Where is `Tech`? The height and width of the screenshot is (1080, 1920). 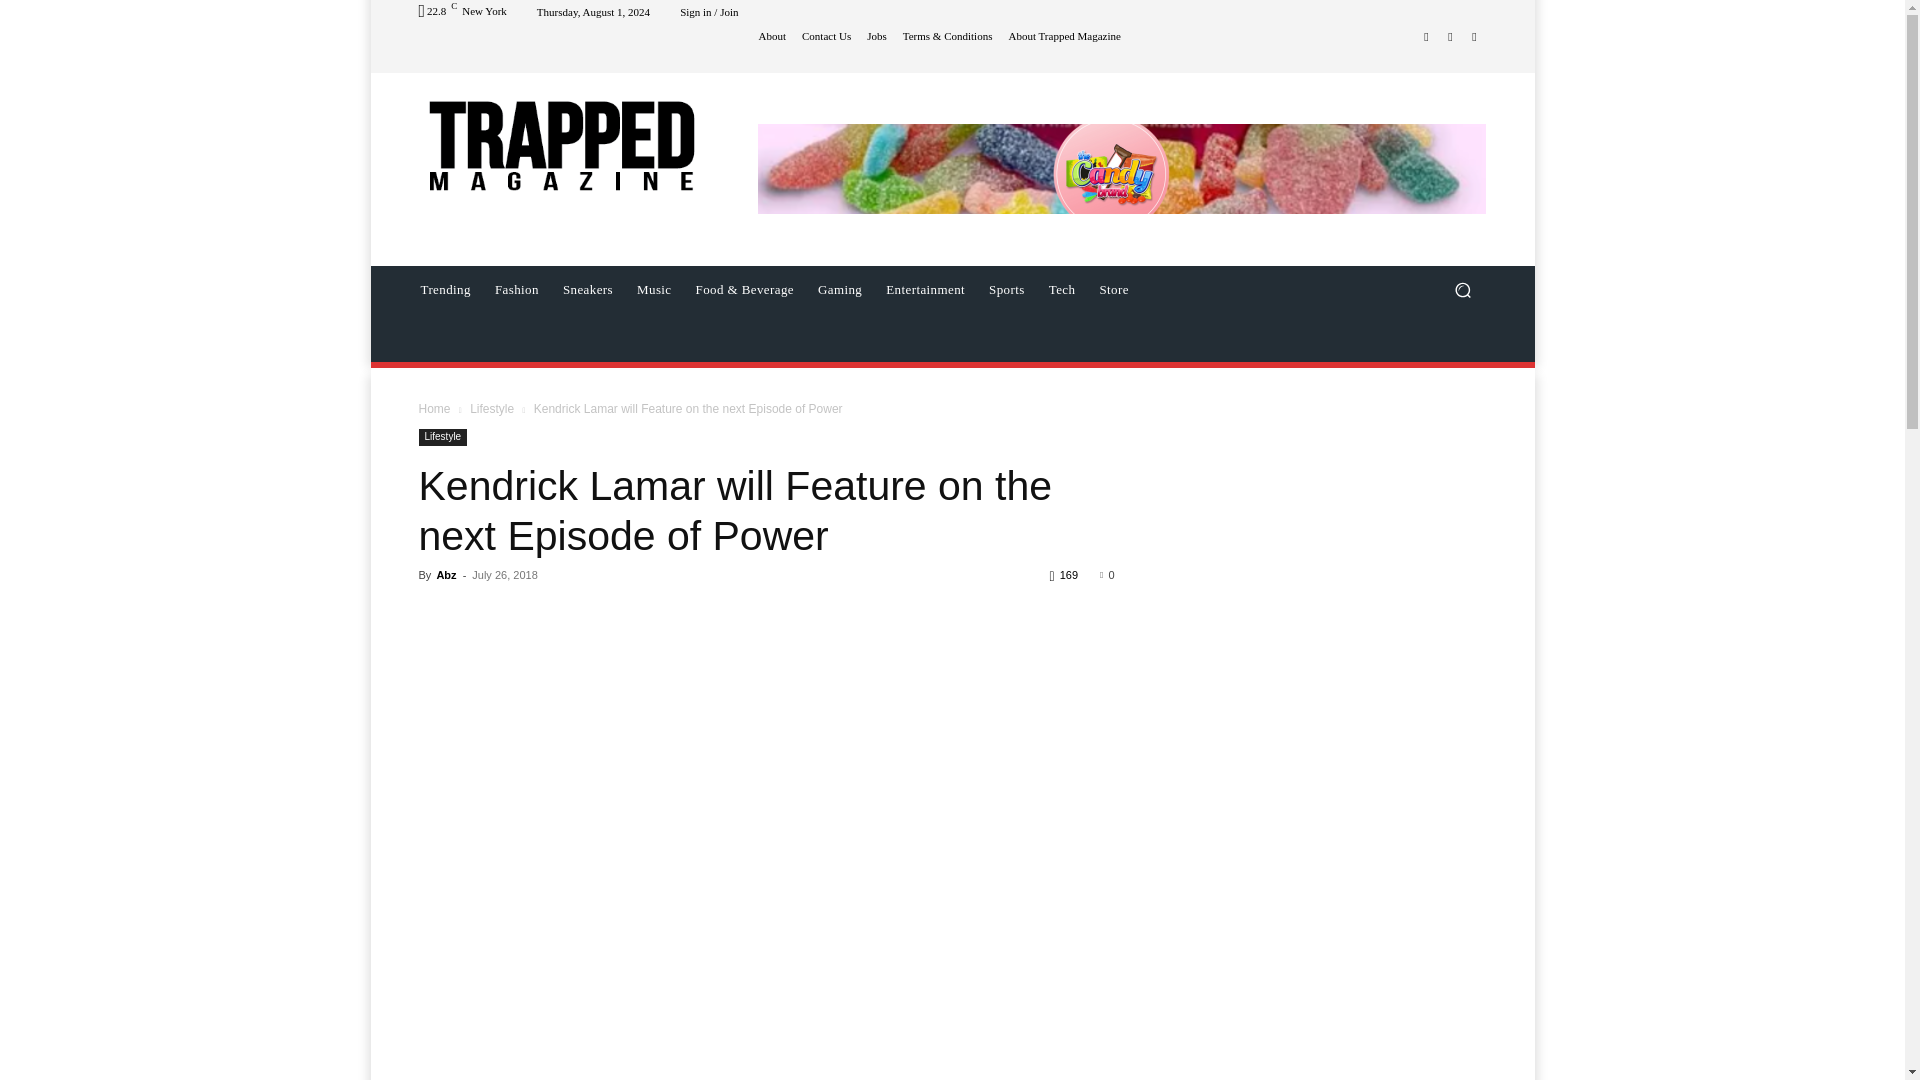
Tech is located at coordinates (1062, 290).